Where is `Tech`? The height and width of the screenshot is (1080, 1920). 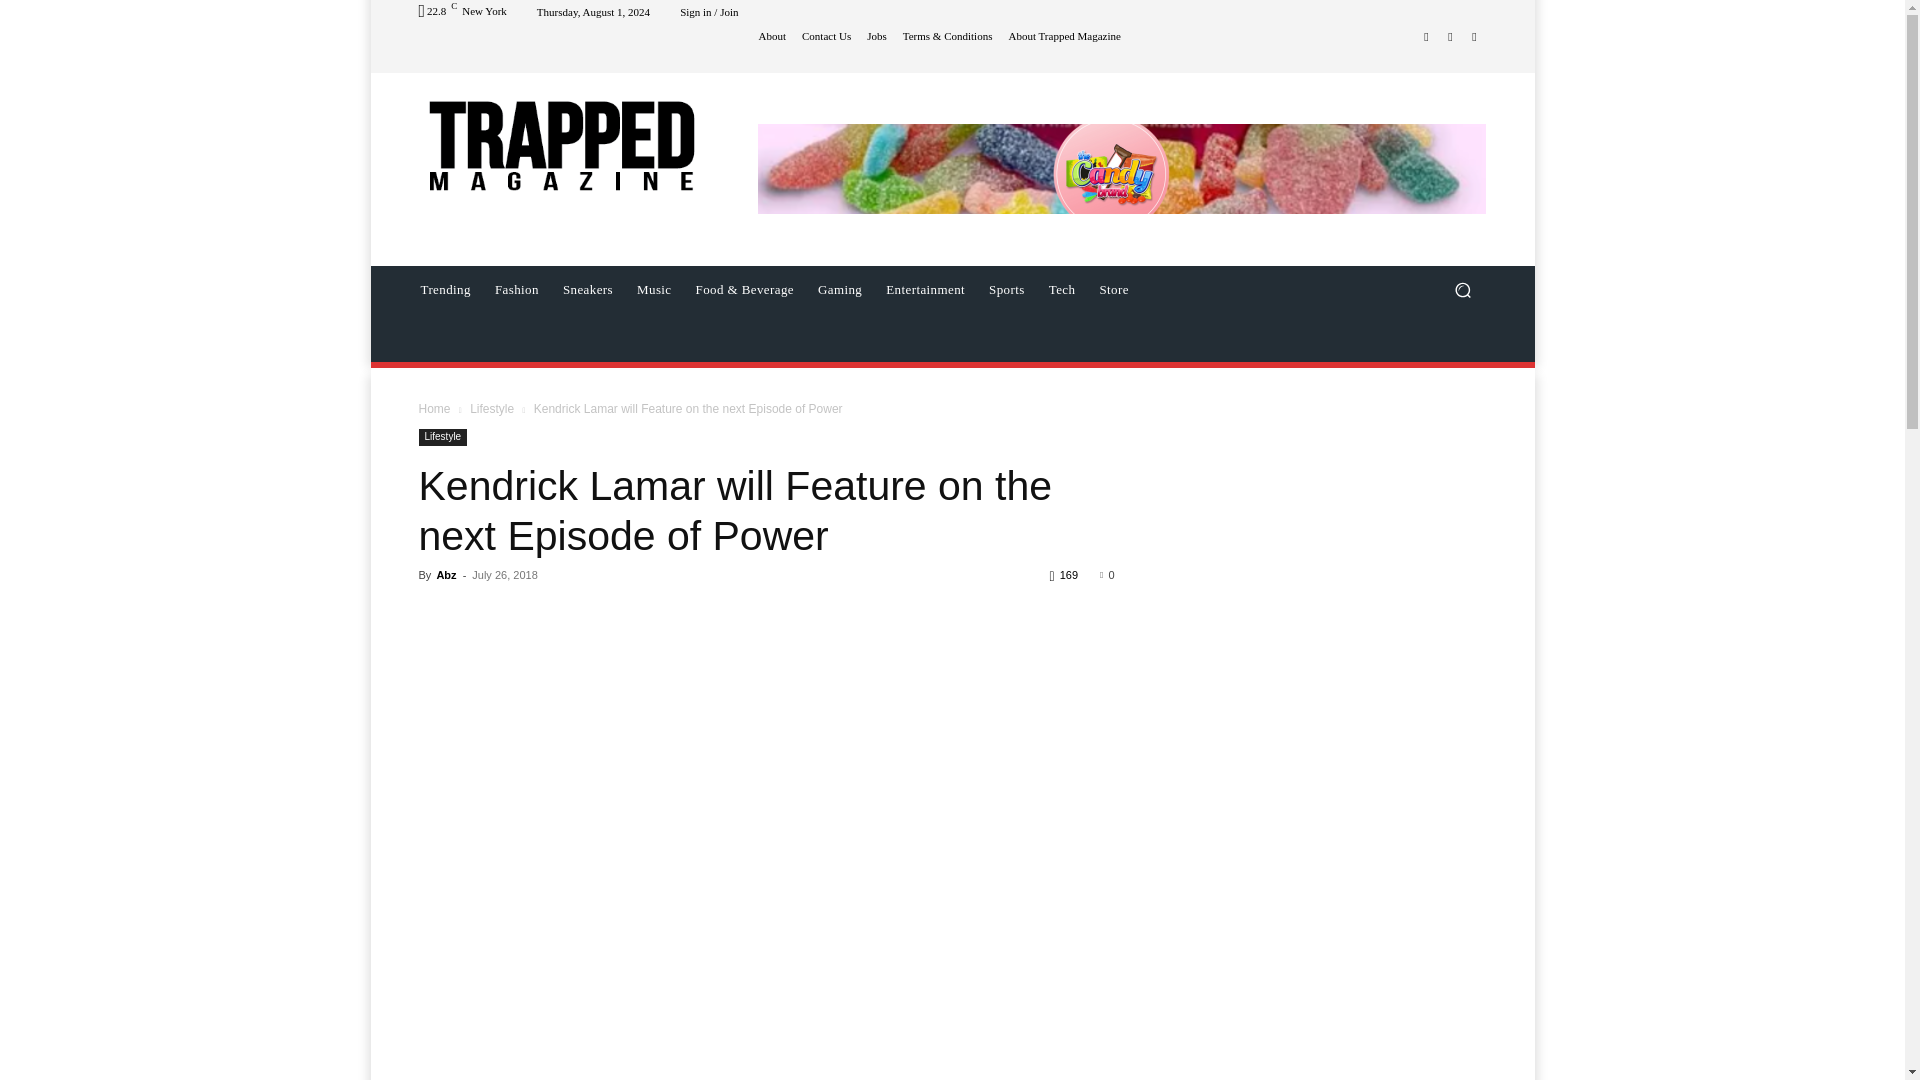
Tech is located at coordinates (1062, 290).